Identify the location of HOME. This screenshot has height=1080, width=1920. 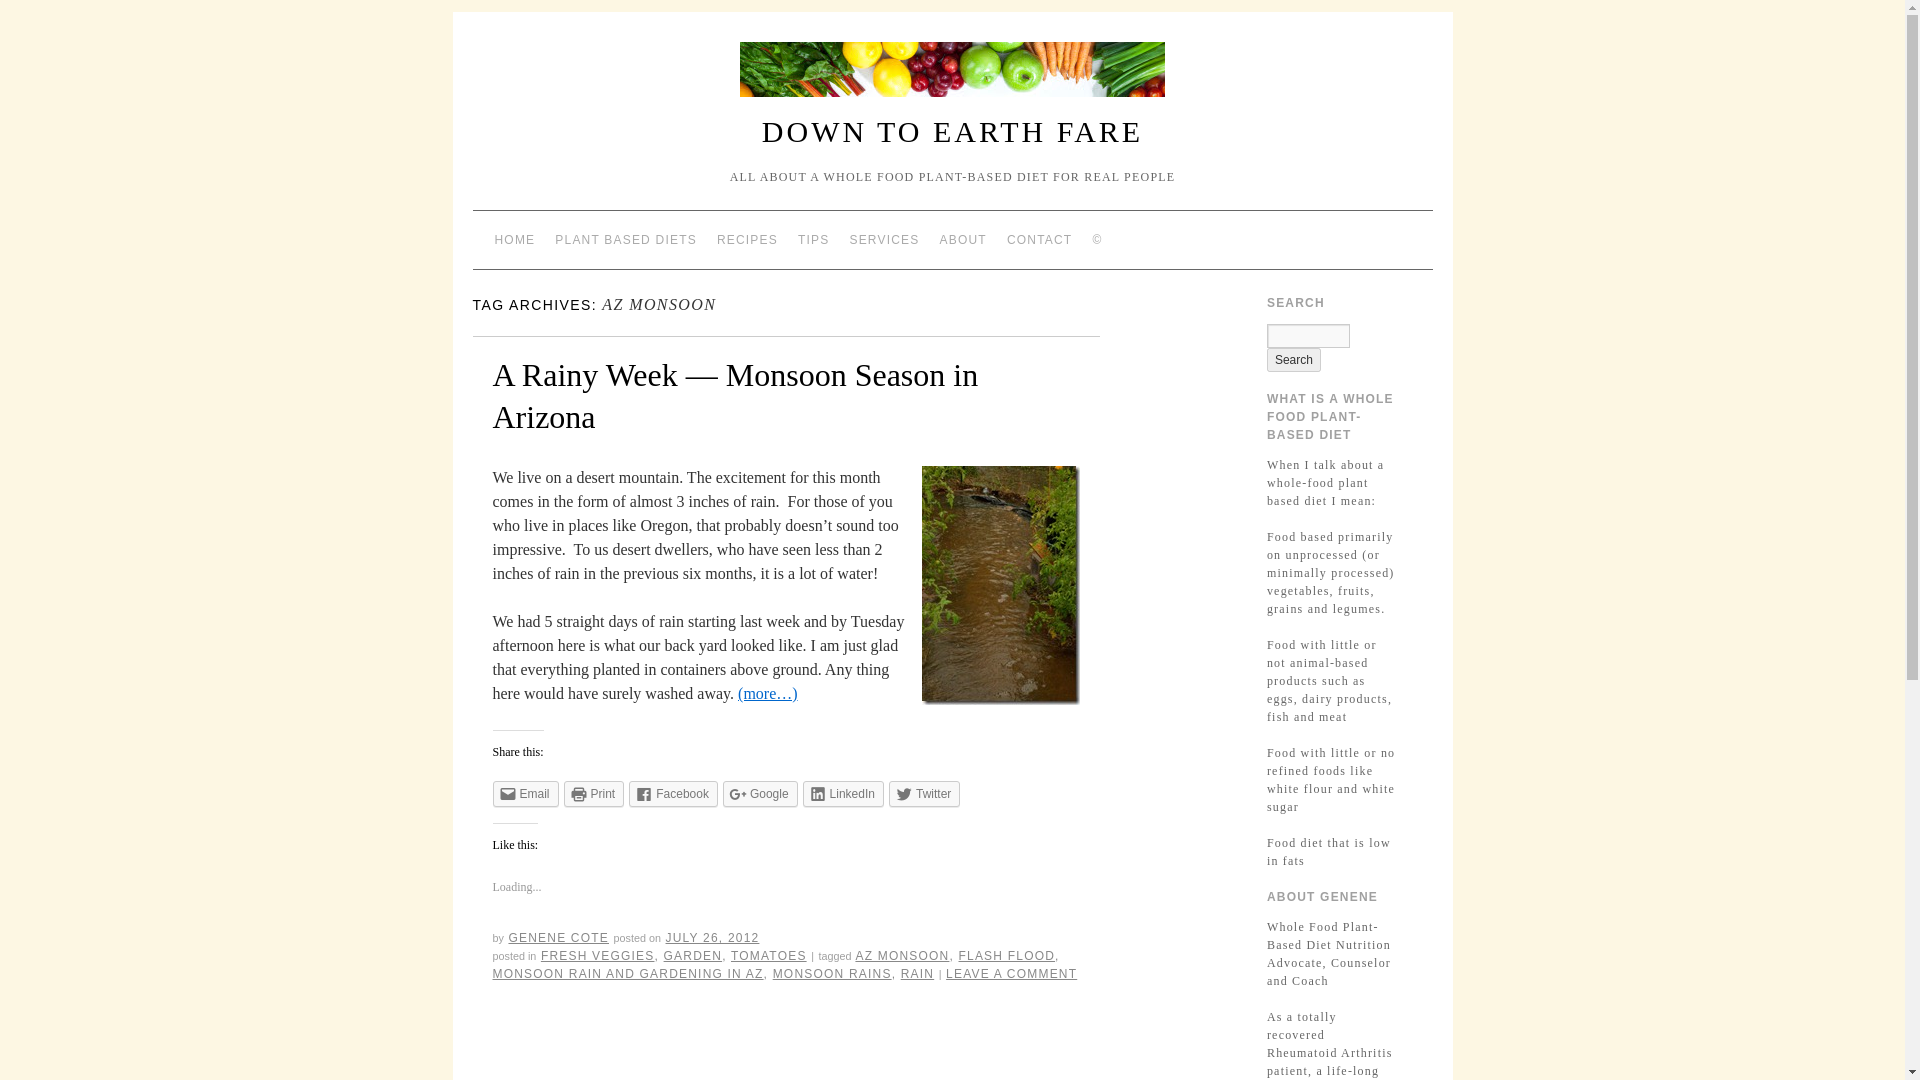
(514, 240).